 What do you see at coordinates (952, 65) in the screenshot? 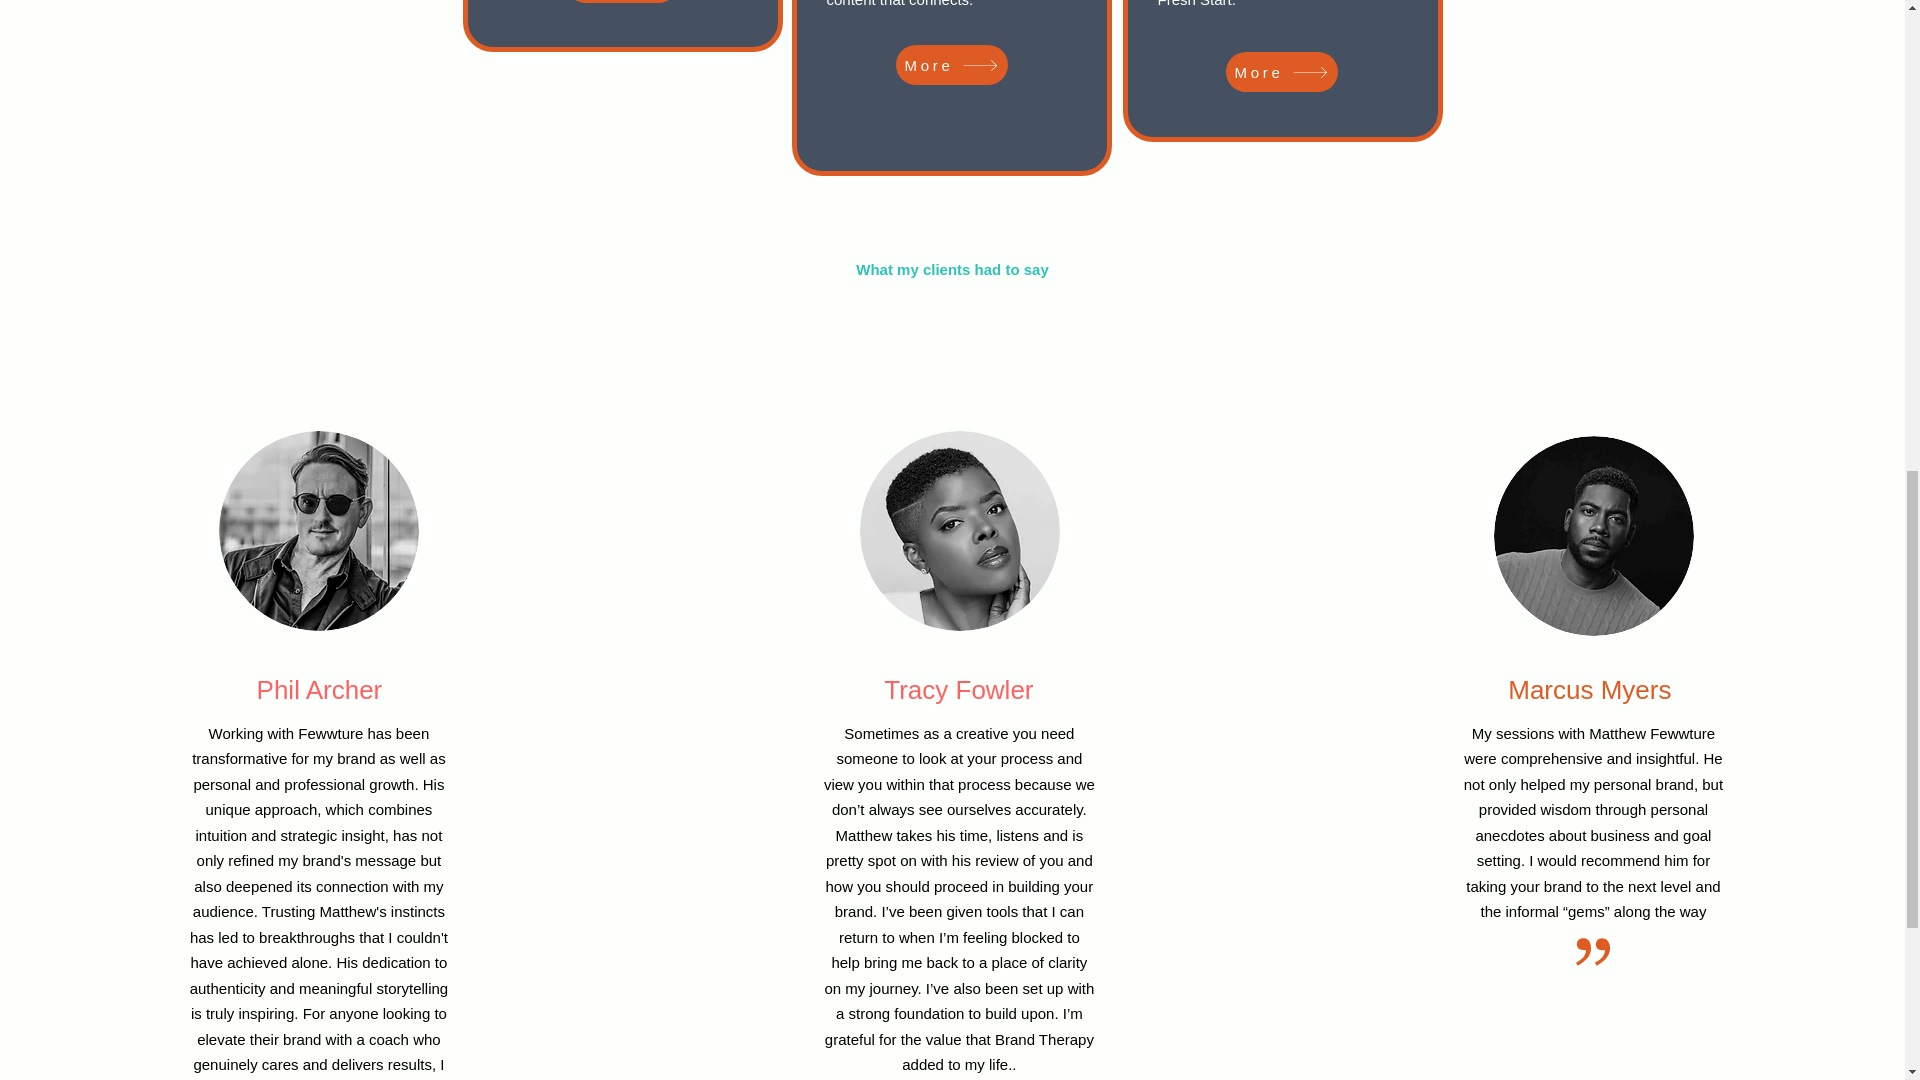
I see `More` at bounding box center [952, 65].